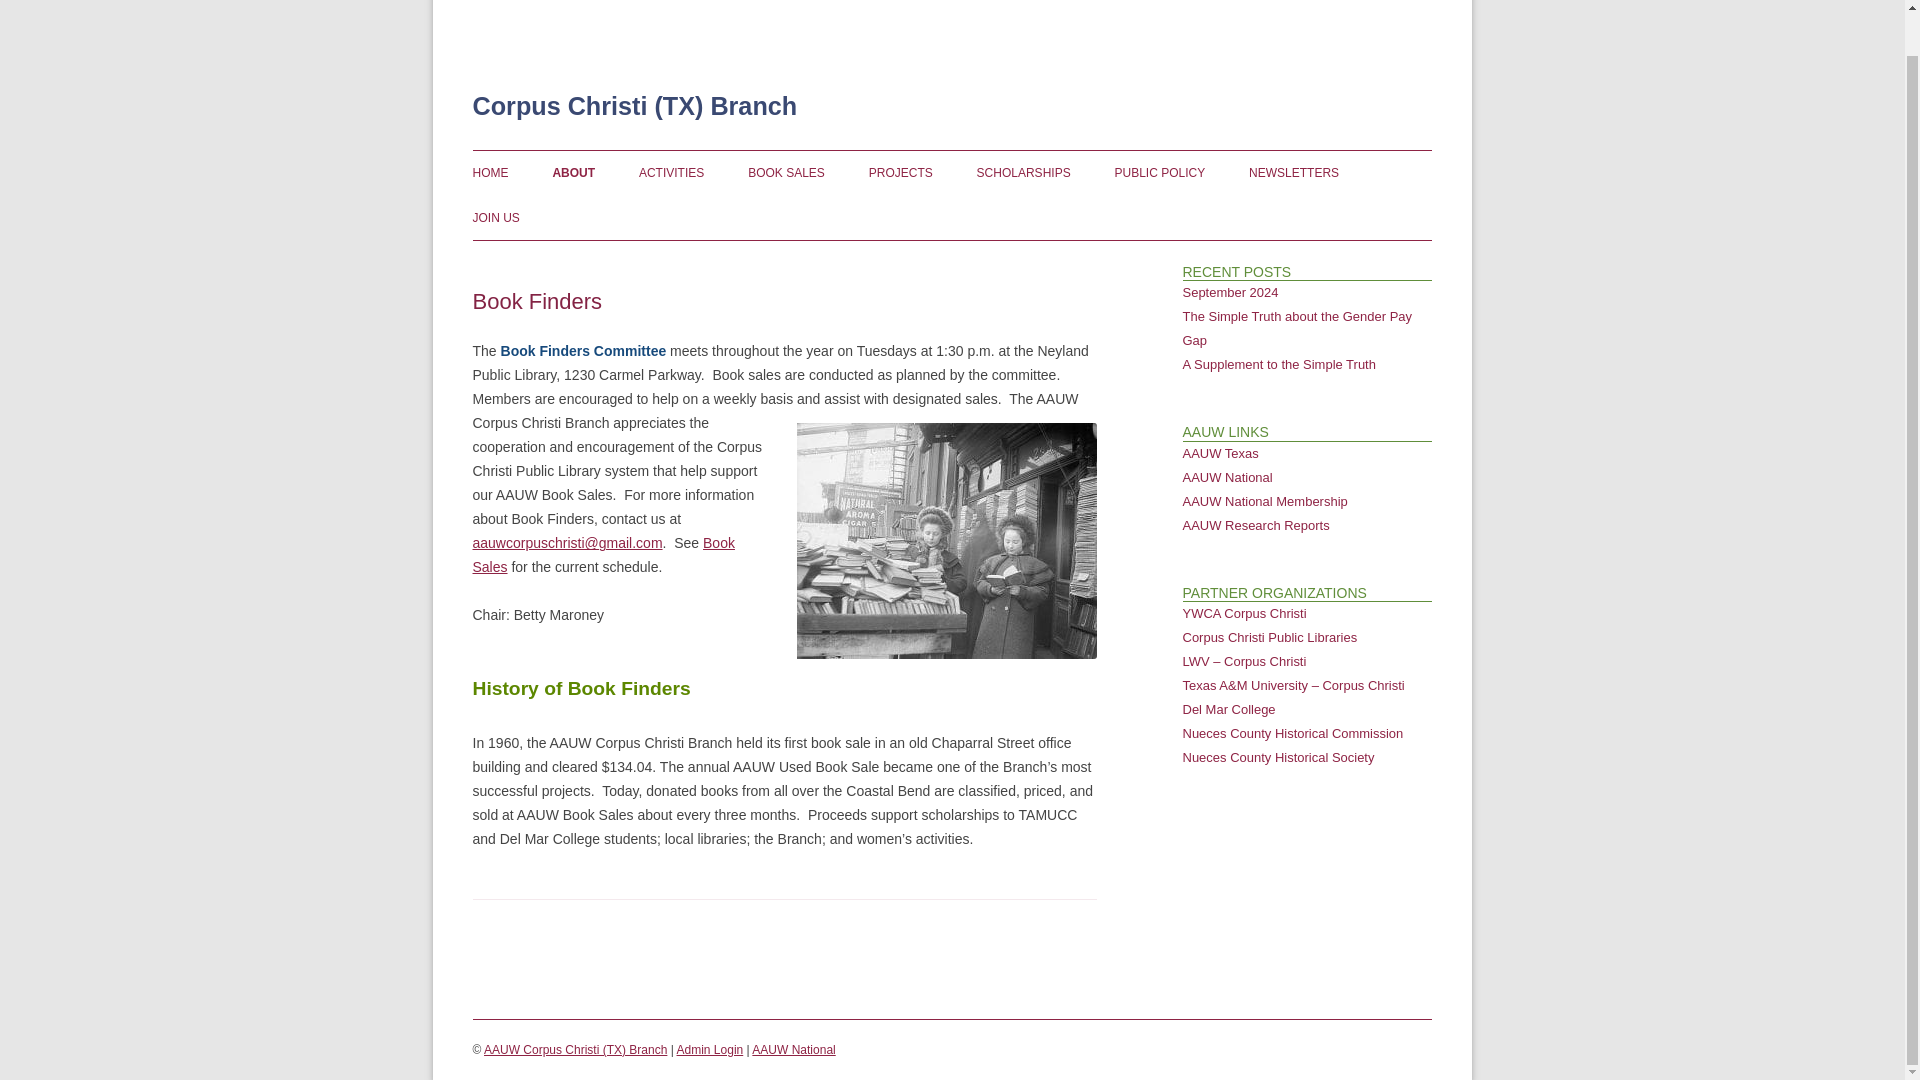 This screenshot has width=1920, height=1080. What do you see at coordinates (1160, 173) in the screenshot?
I see `PUBLIC POLICY` at bounding box center [1160, 173].